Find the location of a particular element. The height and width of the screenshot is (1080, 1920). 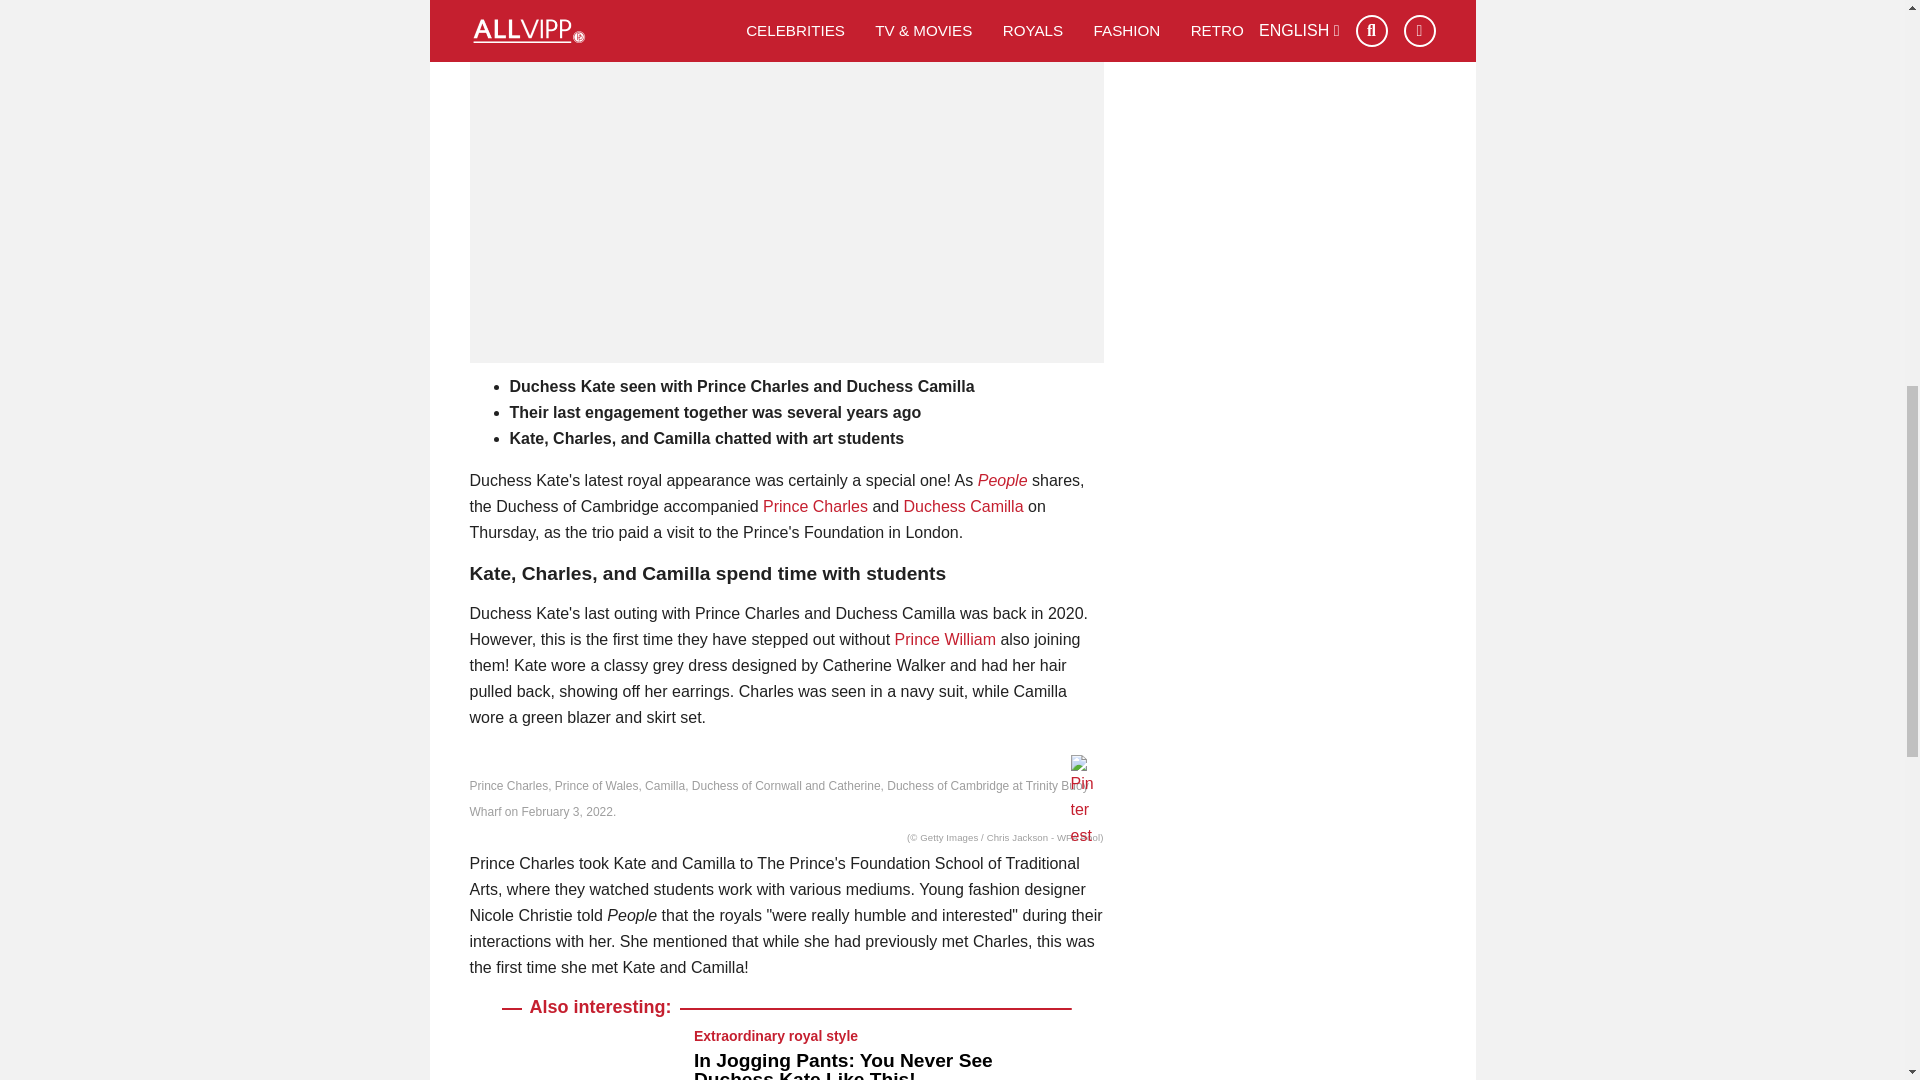

People is located at coordinates (1002, 480).